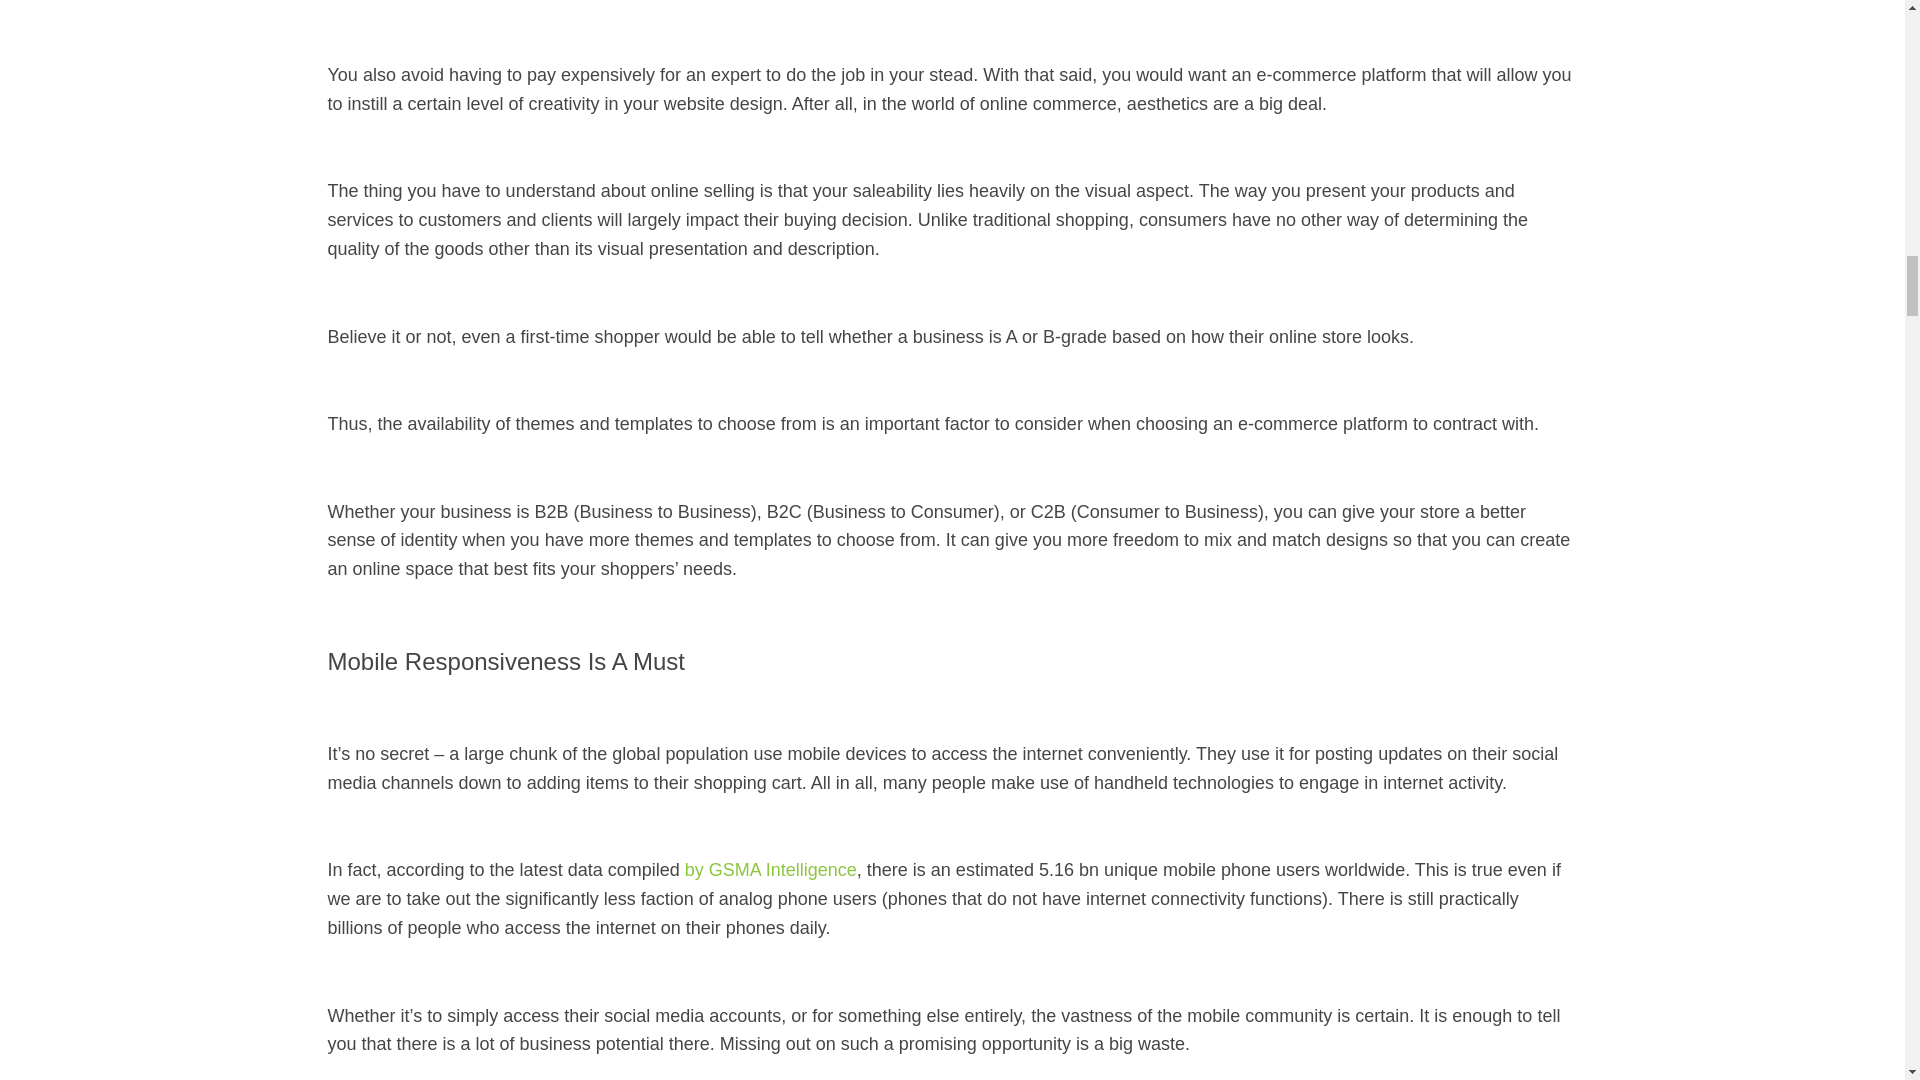 This screenshot has width=1920, height=1080. I want to click on by GSMA Intelligence, so click(770, 870).